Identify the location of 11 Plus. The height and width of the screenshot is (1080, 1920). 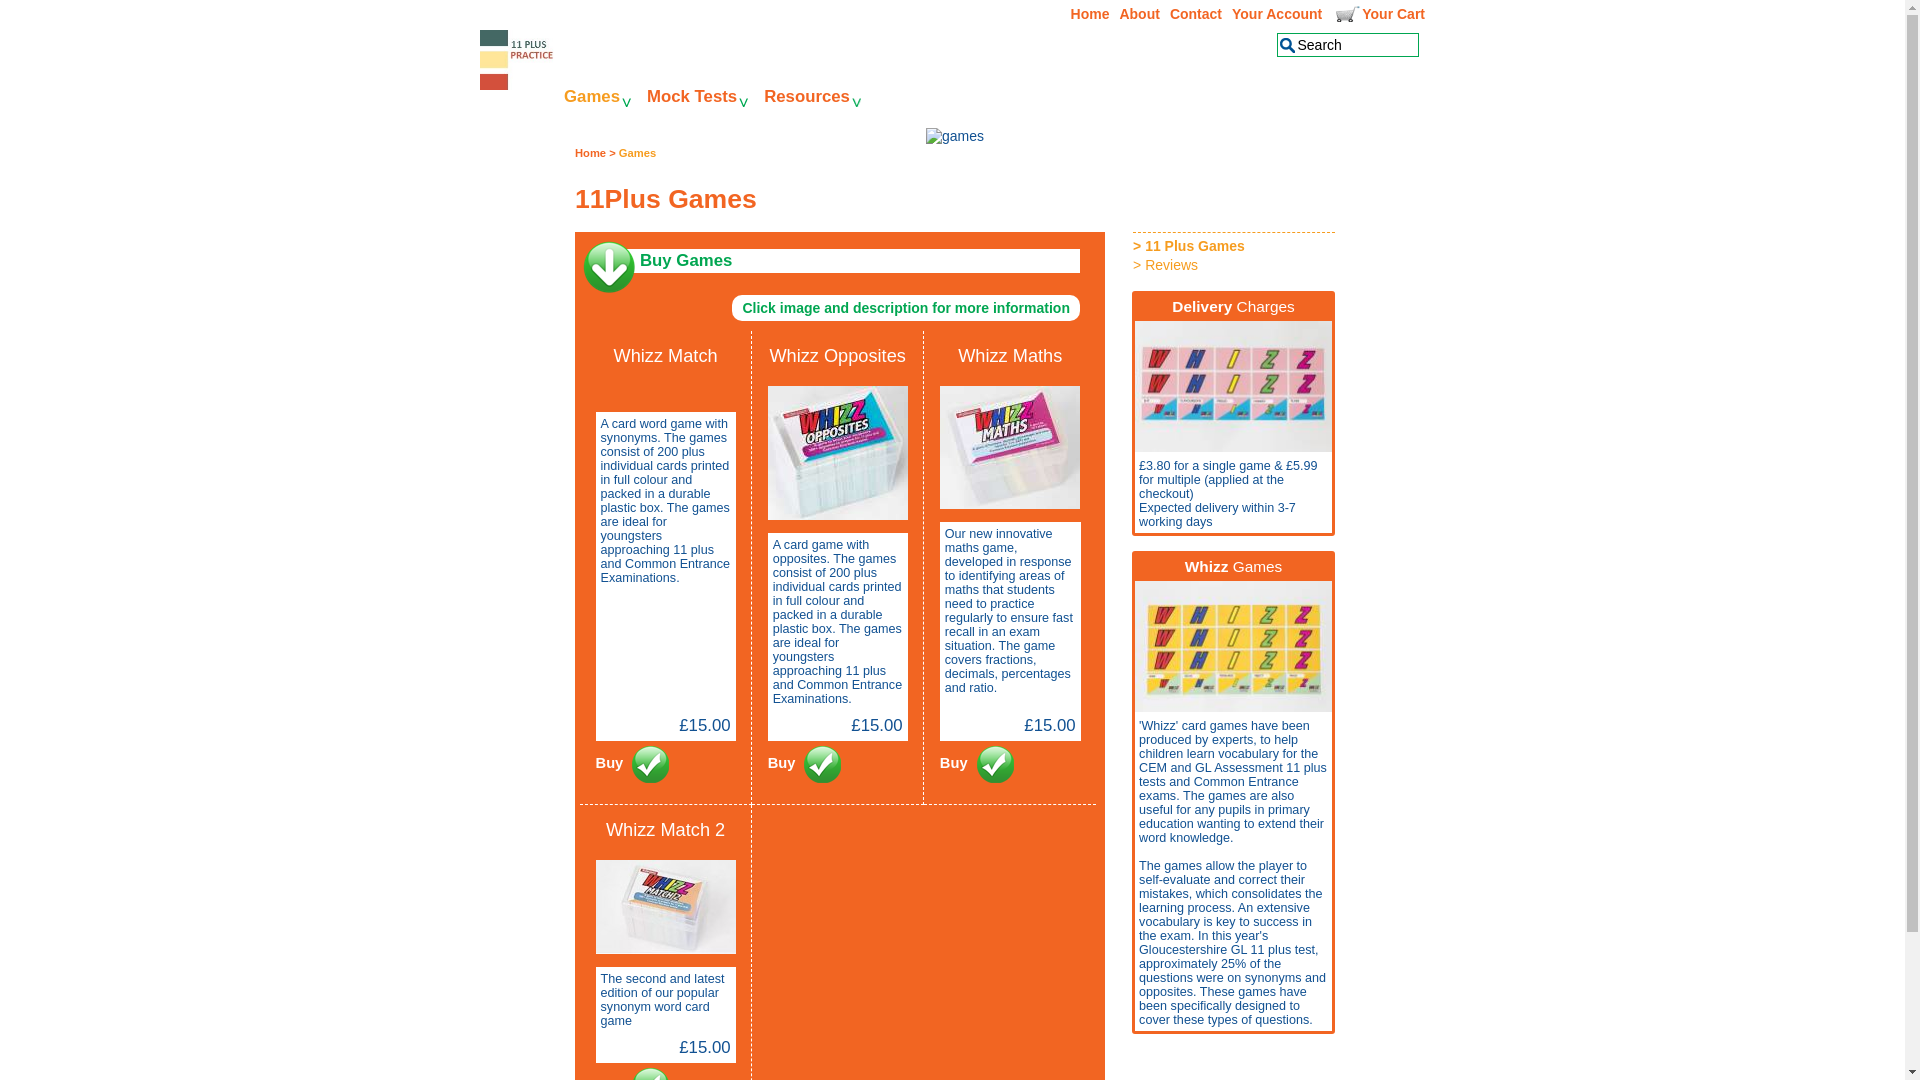
(518, 80).